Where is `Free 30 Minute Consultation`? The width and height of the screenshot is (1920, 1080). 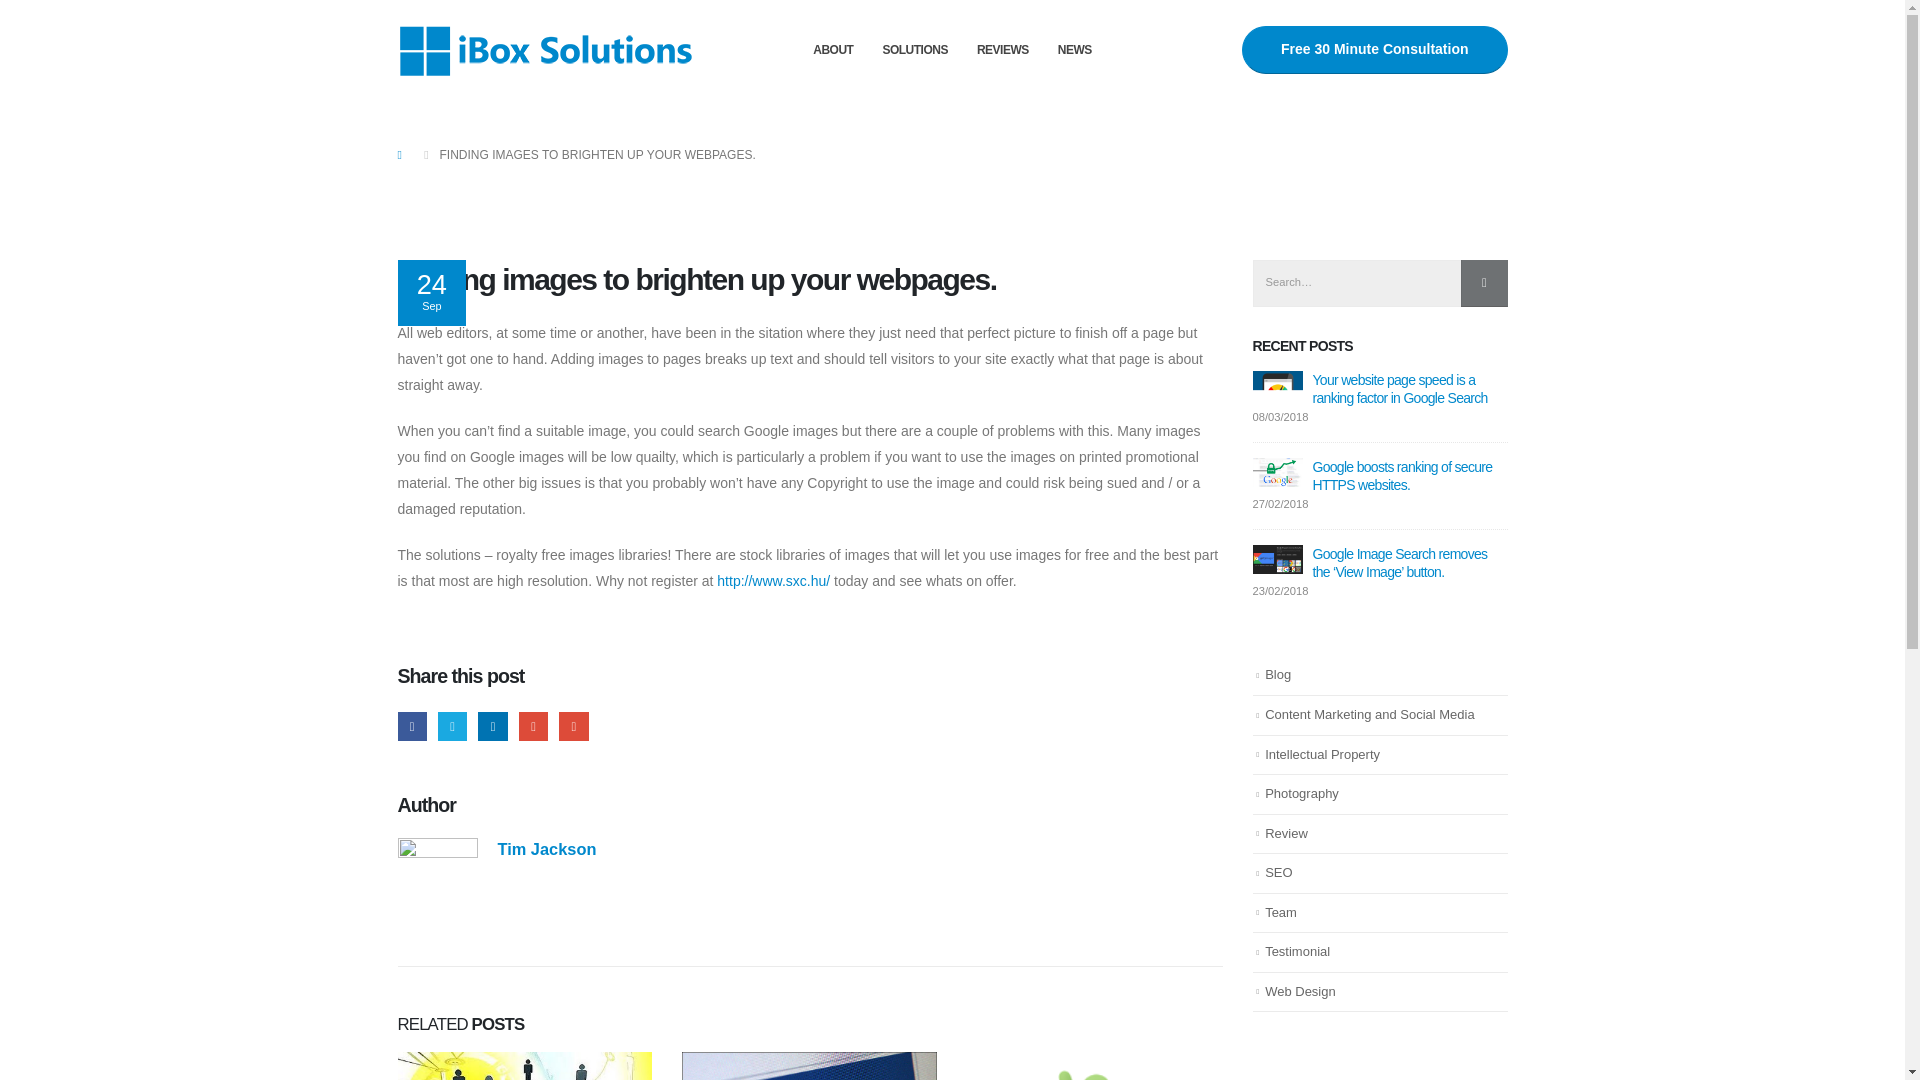 Free 30 Minute Consultation is located at coordinates (1374, 50).